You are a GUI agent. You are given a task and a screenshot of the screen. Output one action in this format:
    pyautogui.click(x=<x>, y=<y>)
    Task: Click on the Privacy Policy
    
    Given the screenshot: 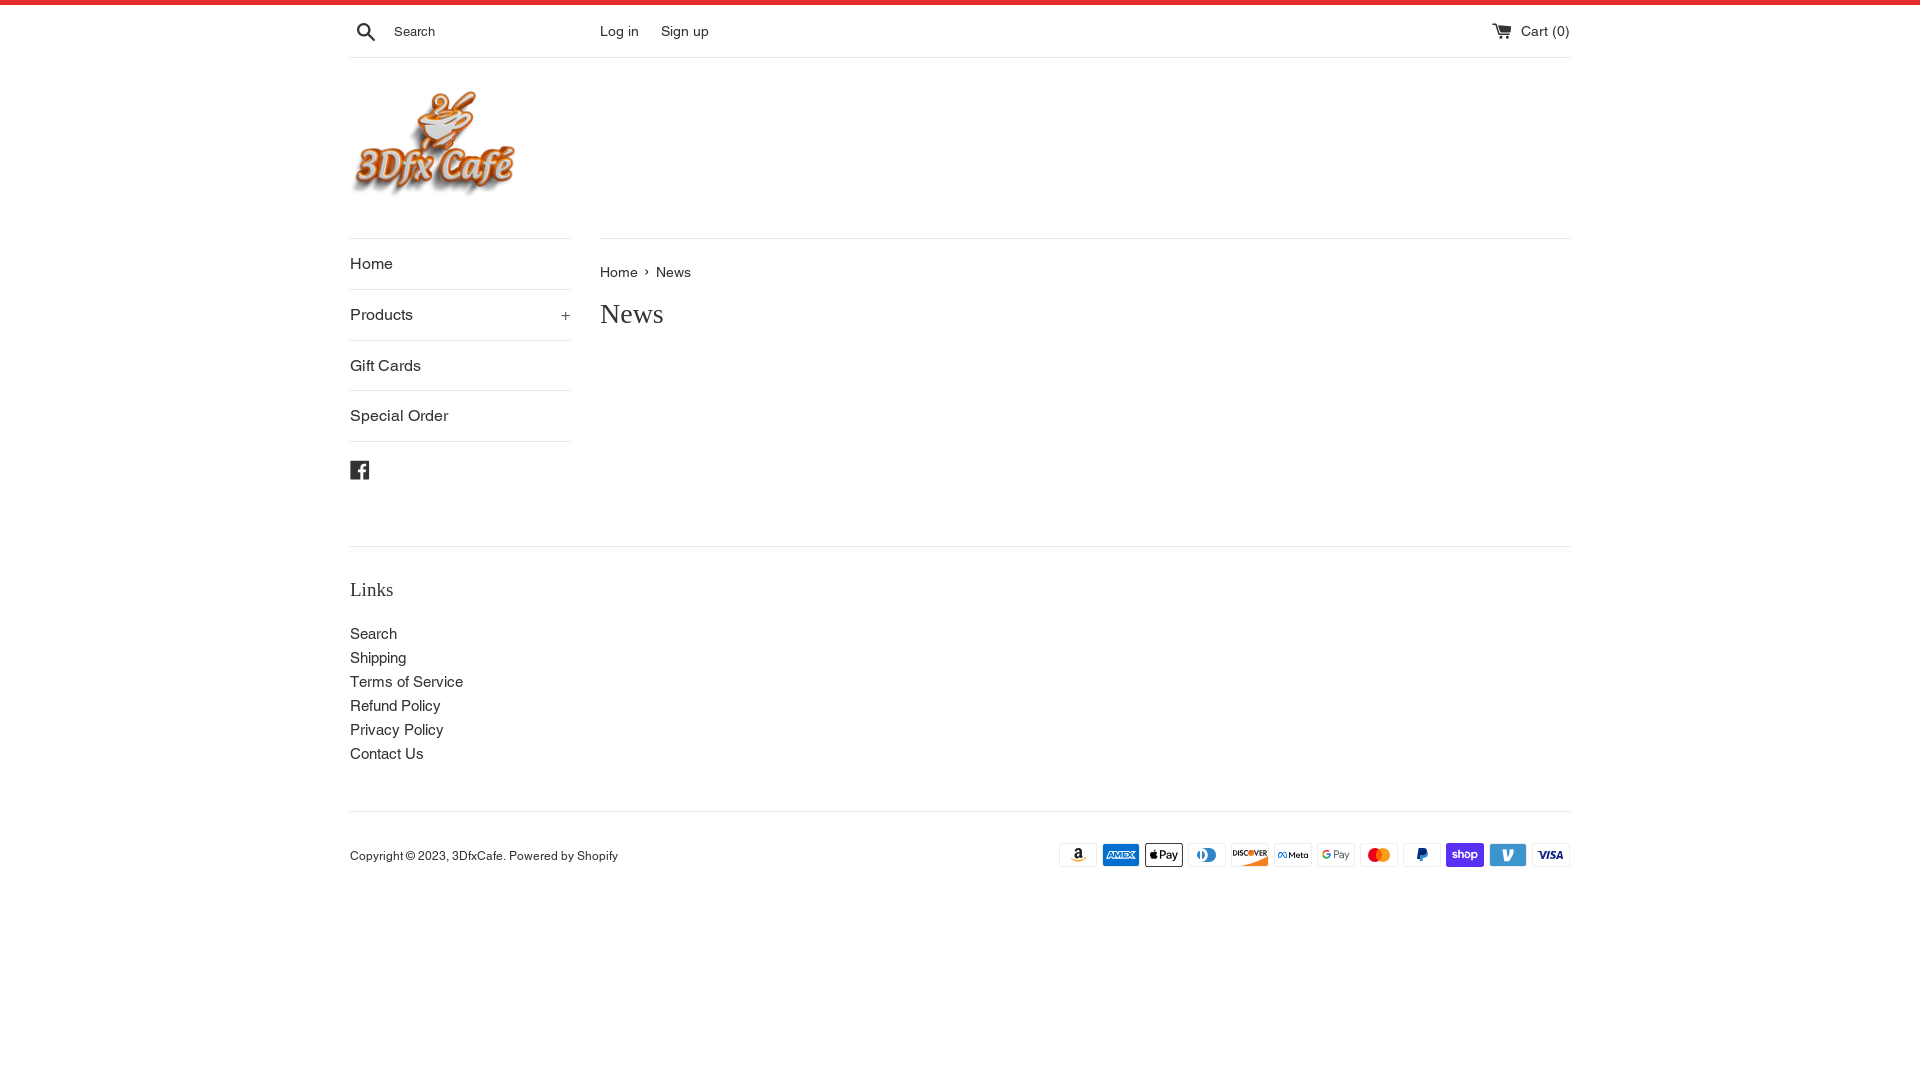 What is the action you would take?
    pyautogui.click(x=397, y=730)
    